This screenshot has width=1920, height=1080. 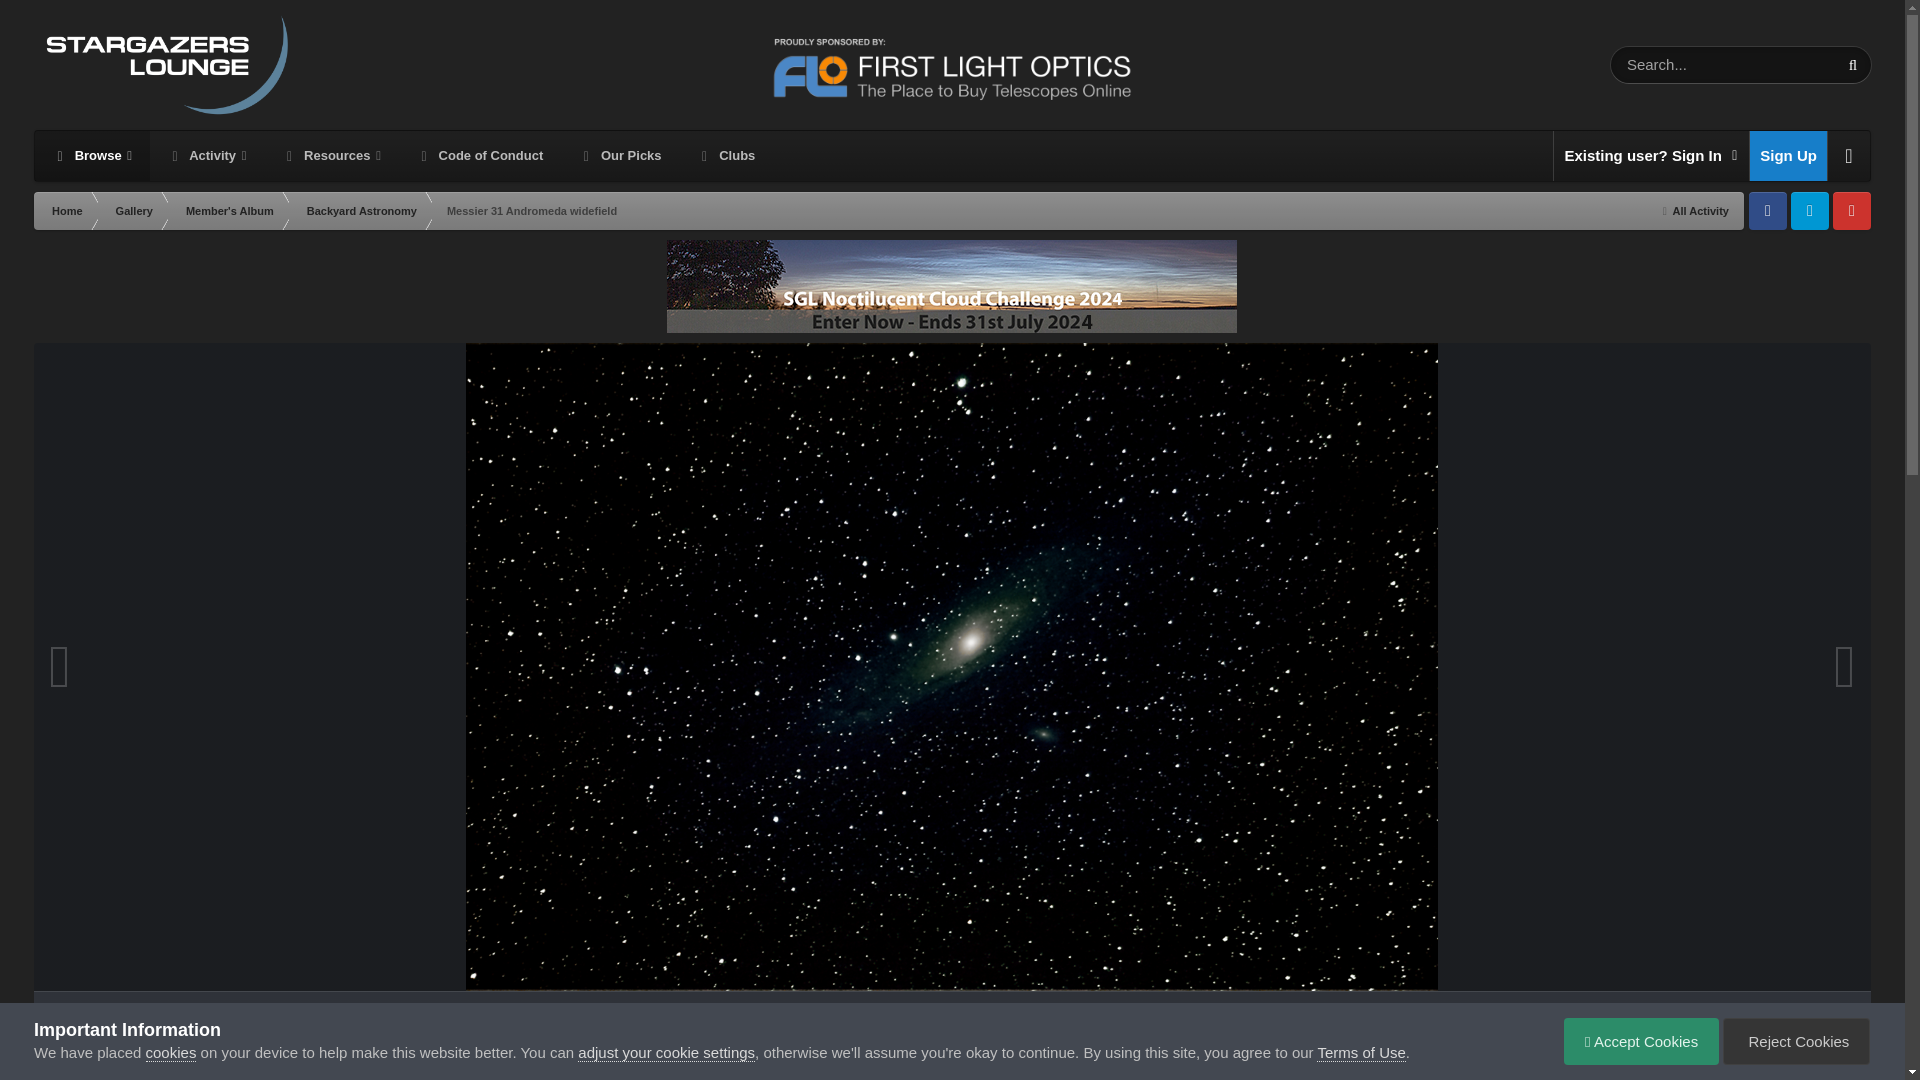 I want to click on View the image Messier 31 Andromeda widefield, so click(x=948, y=1048).